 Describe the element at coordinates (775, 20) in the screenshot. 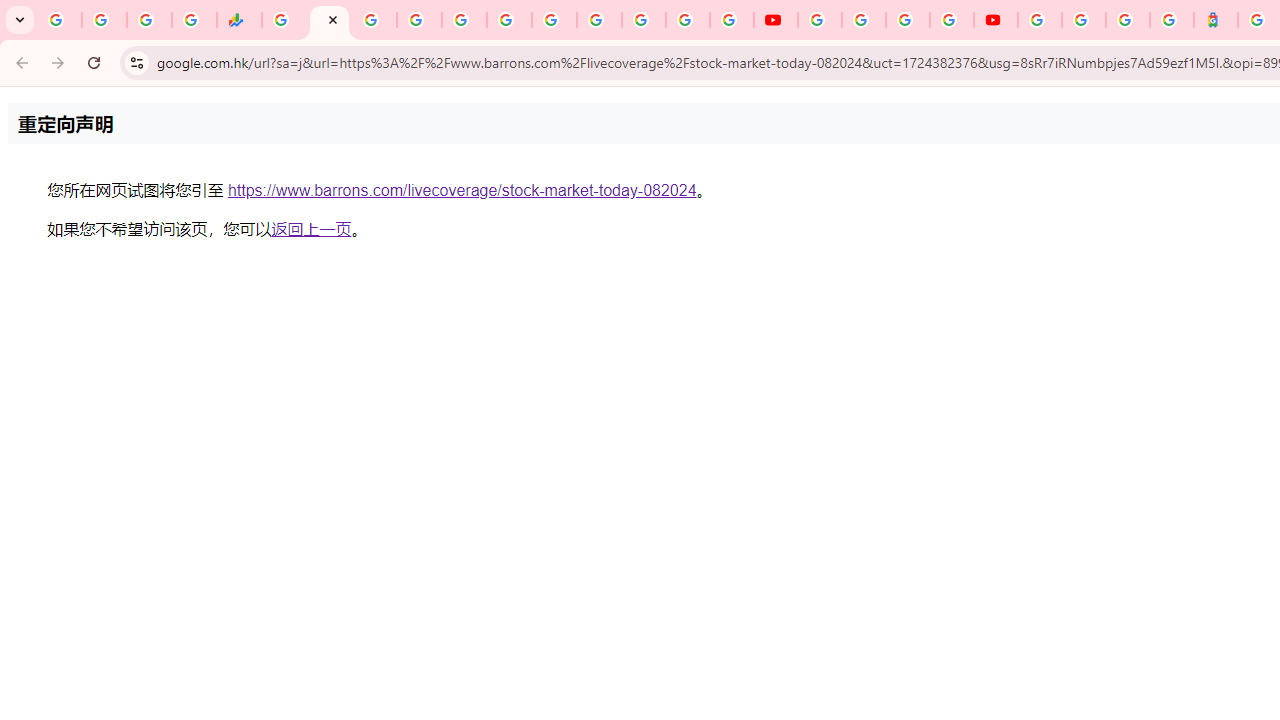

I see `YouTube` at that location.